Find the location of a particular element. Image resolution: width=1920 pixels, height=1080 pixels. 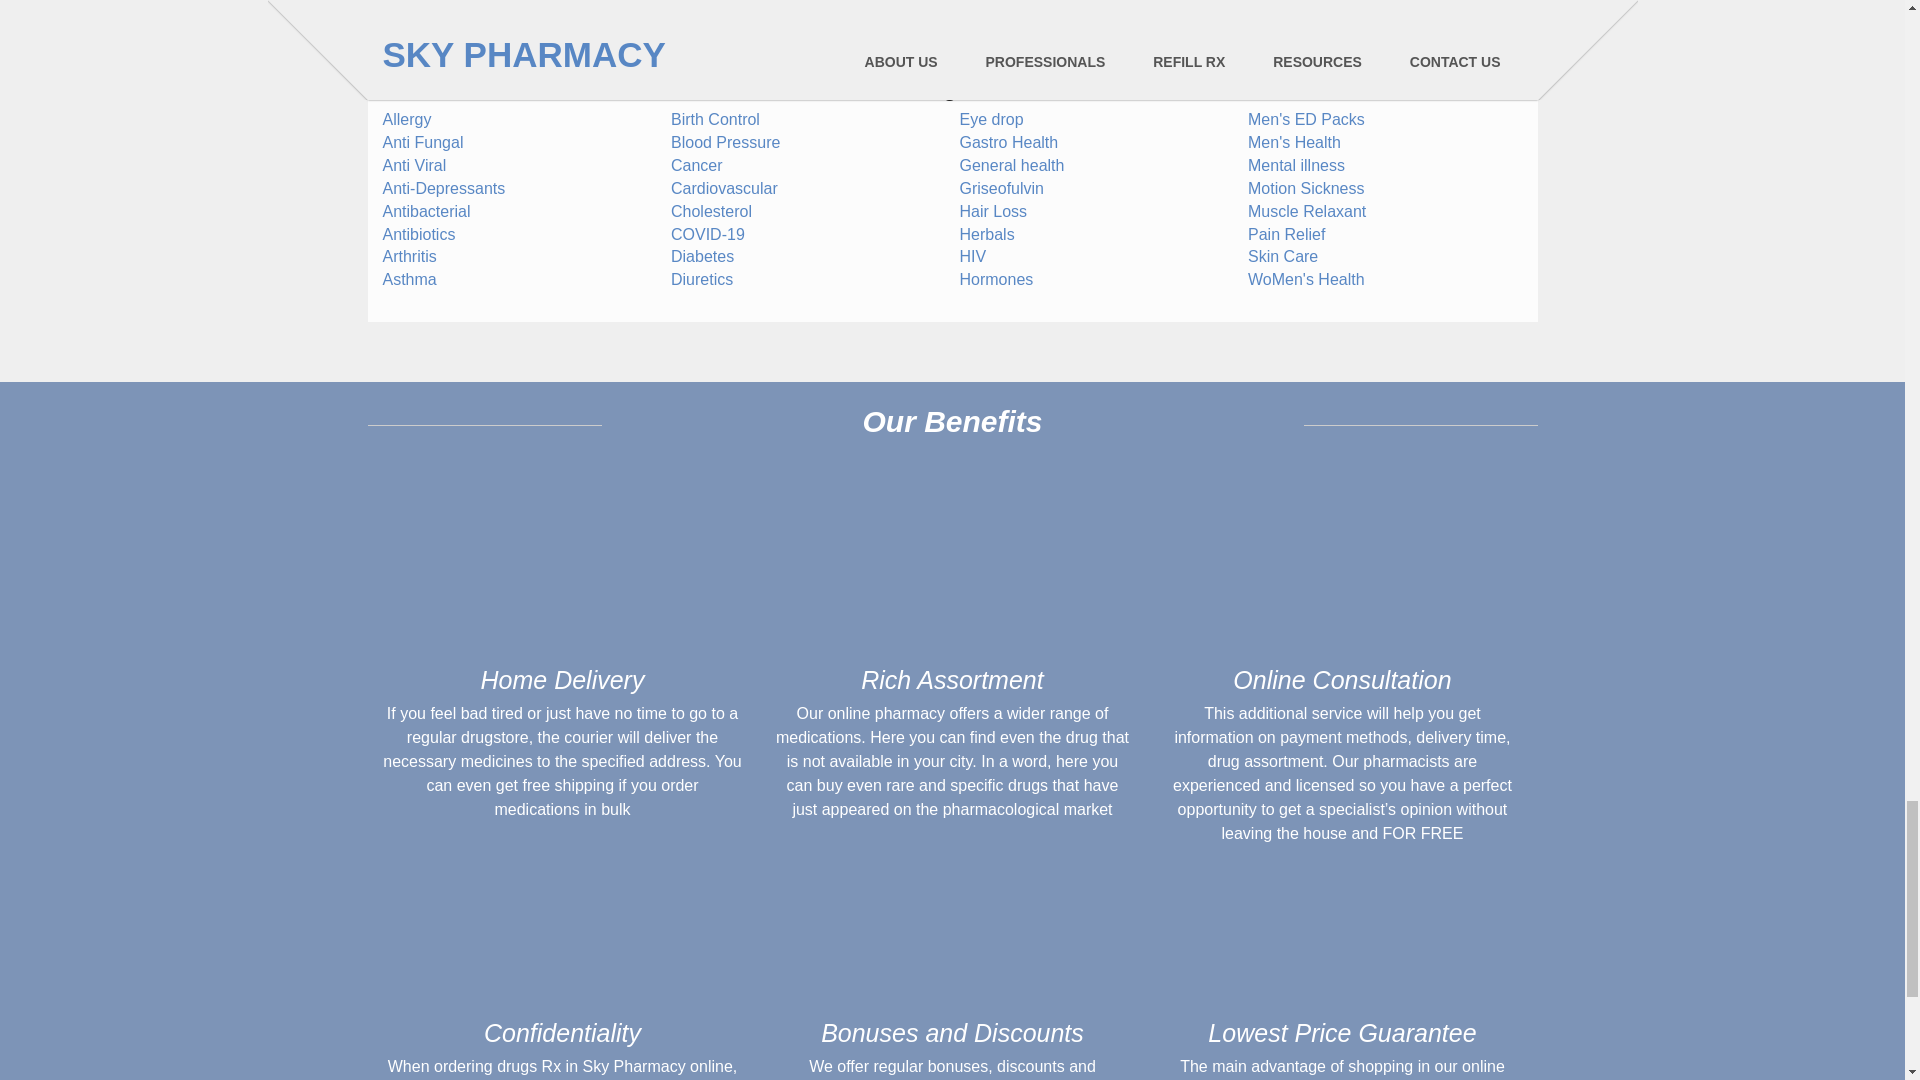

Hormones is located at coordinates (997, 280).